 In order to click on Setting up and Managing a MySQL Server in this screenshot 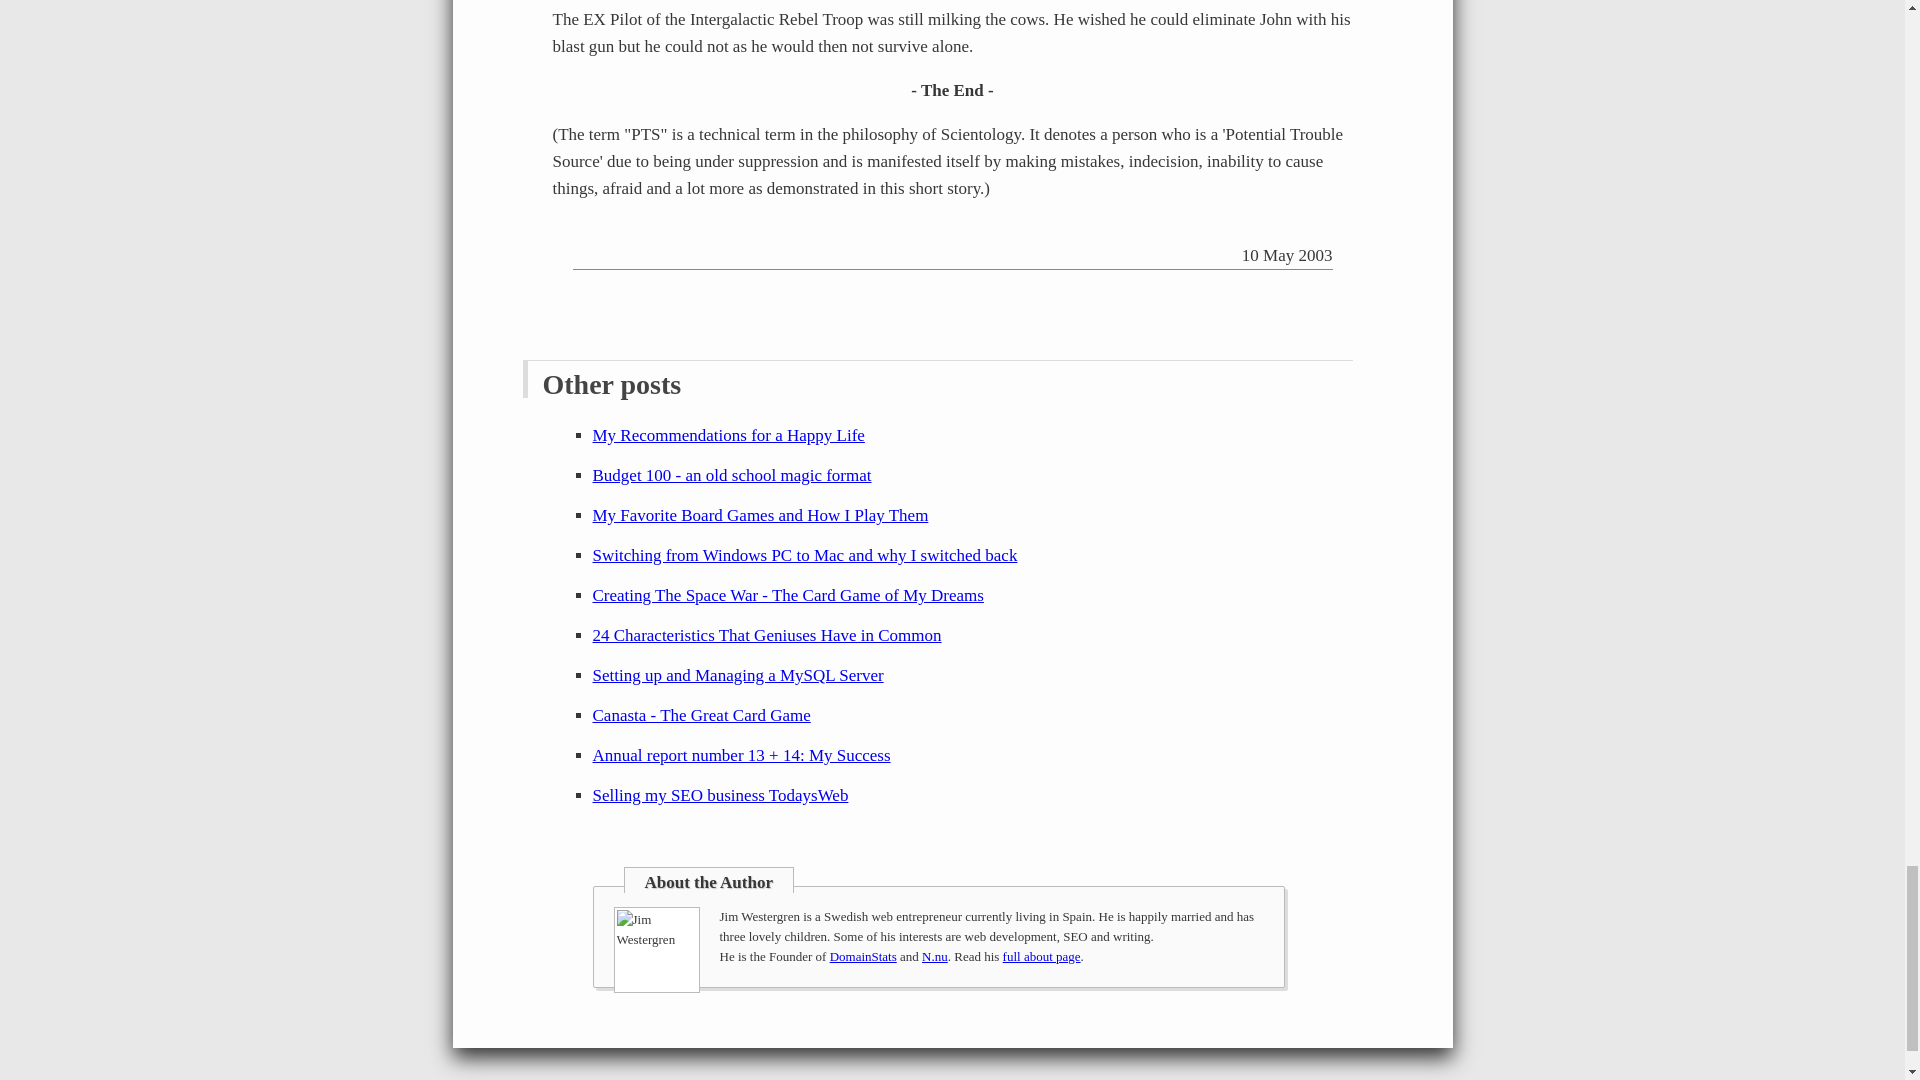, I will do `click(737, 675)`.